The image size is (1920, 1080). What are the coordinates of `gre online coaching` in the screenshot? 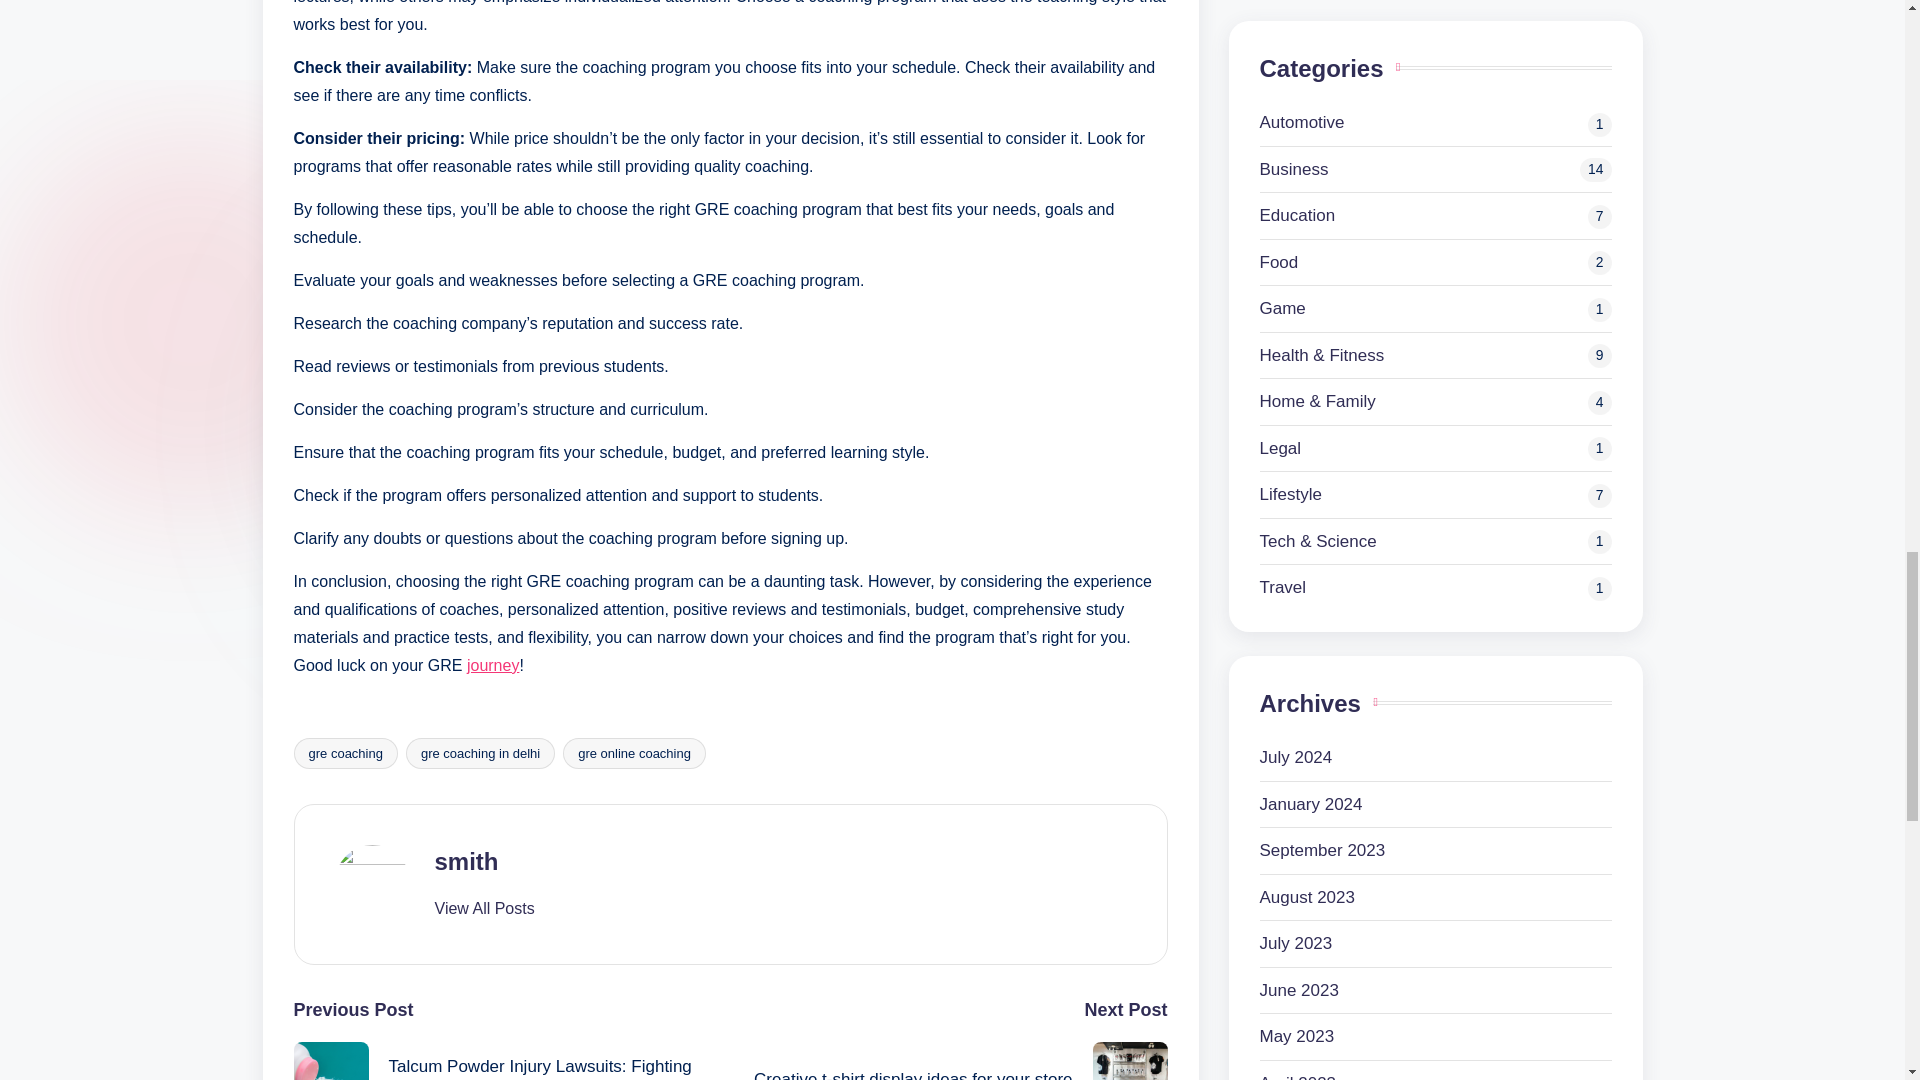 It's located at (634, 752).